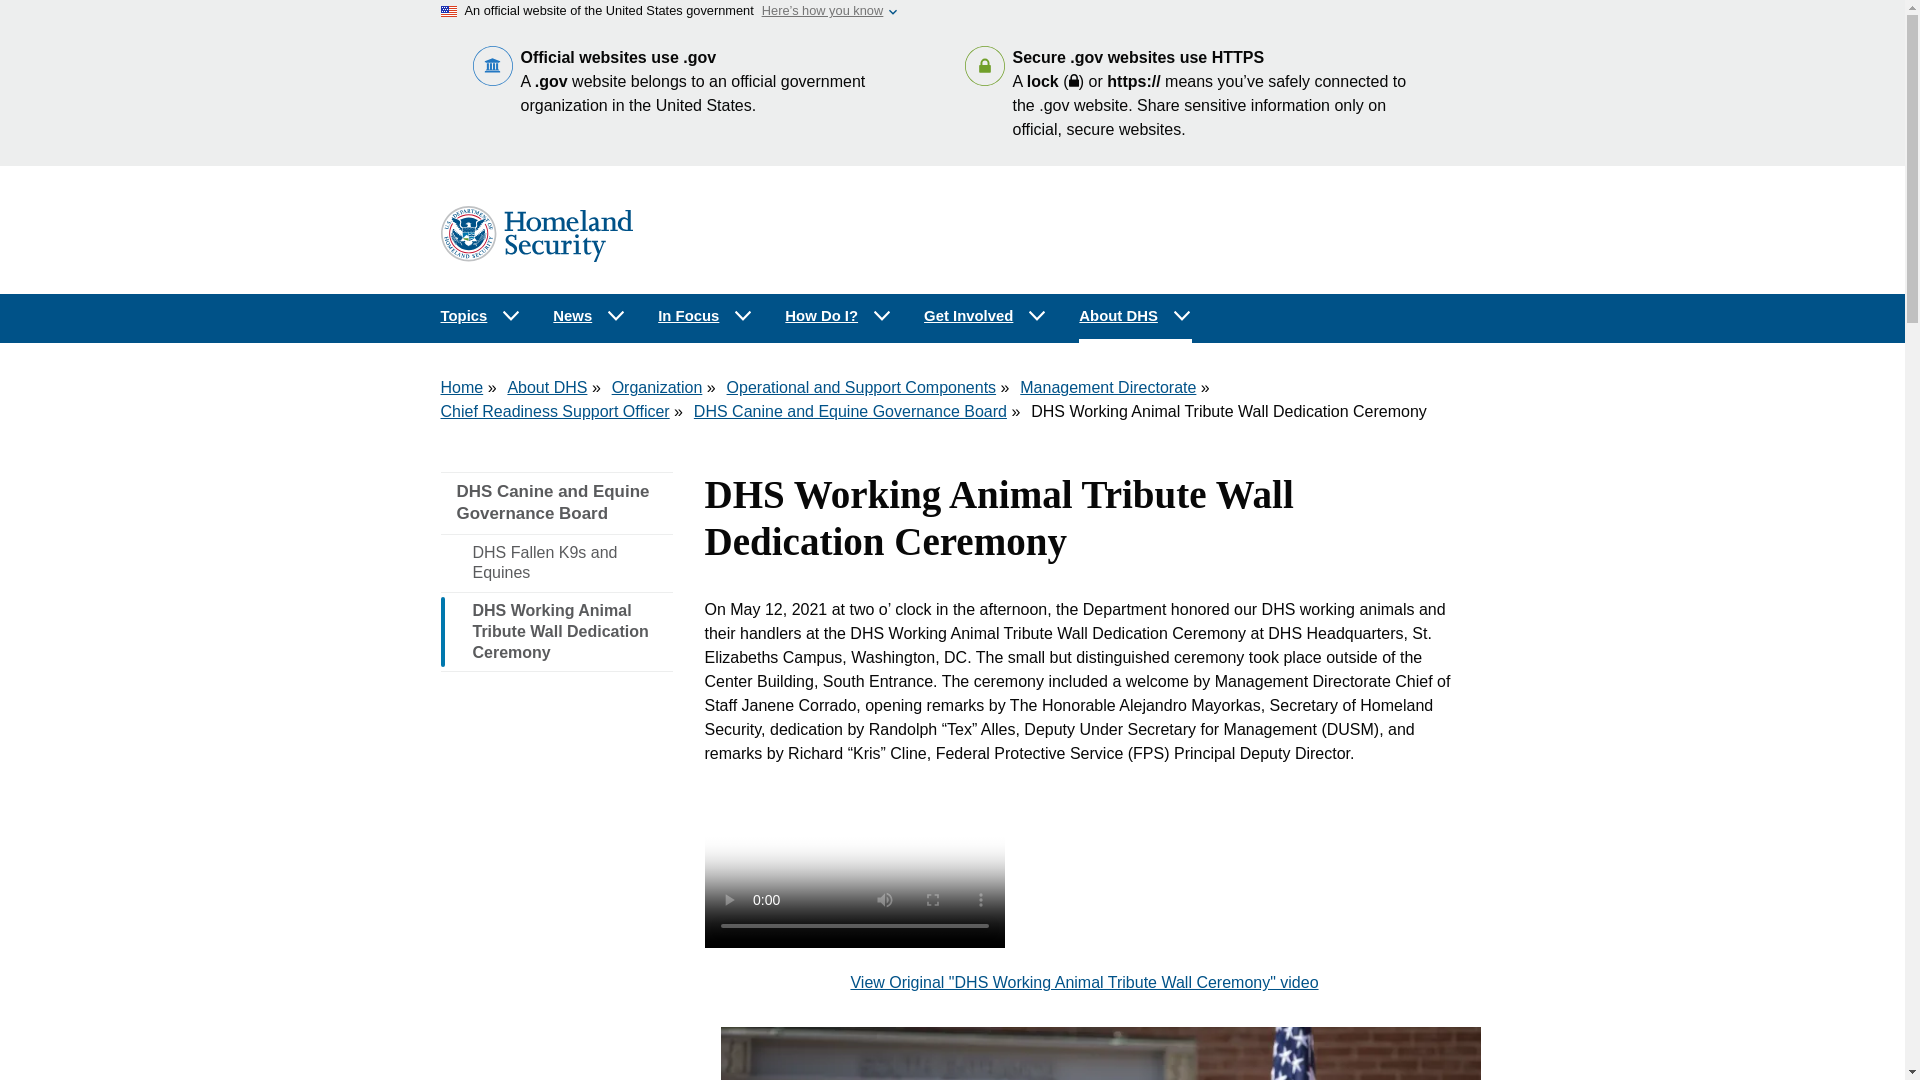  I want to click on Topics, so click(480, 316).